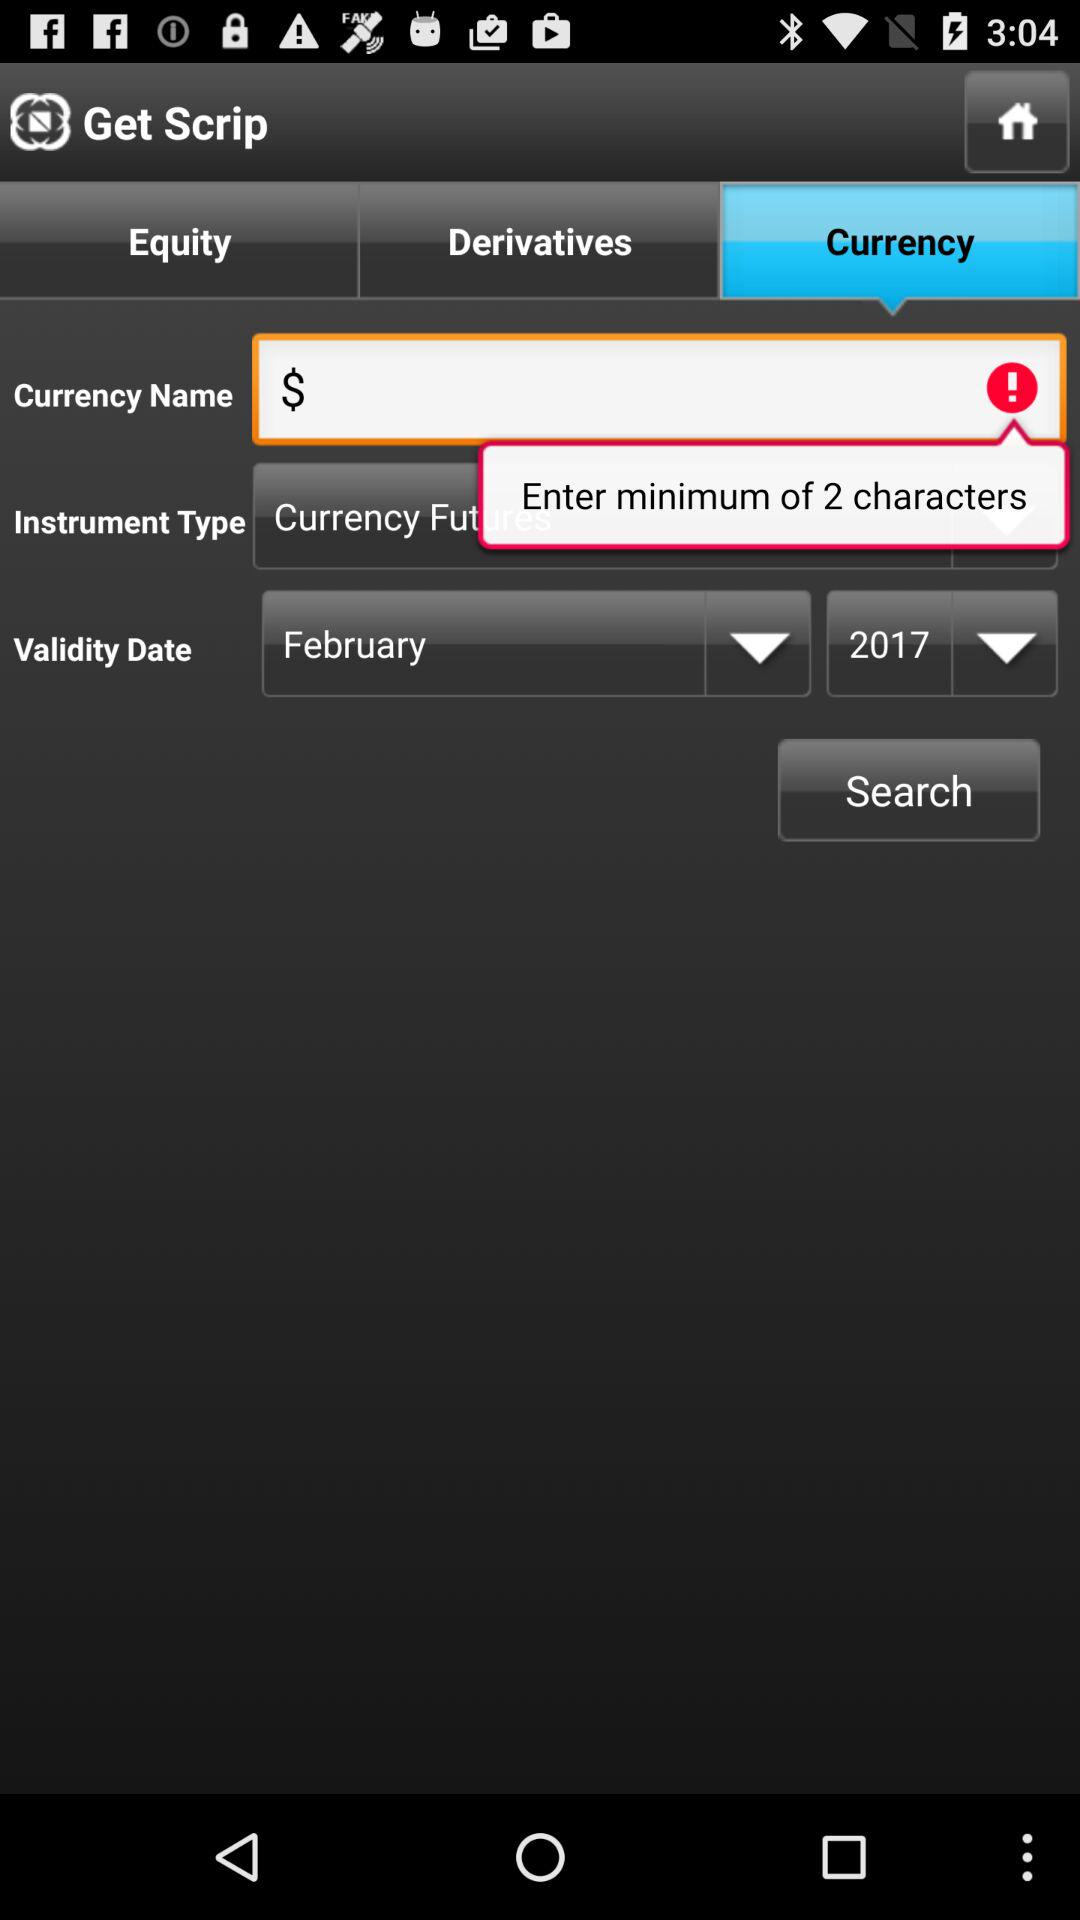 This screenshot has width=1080, height=1920. Describe the element at coordinates (540, 250) in the screenshot. I see `select the tab derivatives on the web page` at that location.